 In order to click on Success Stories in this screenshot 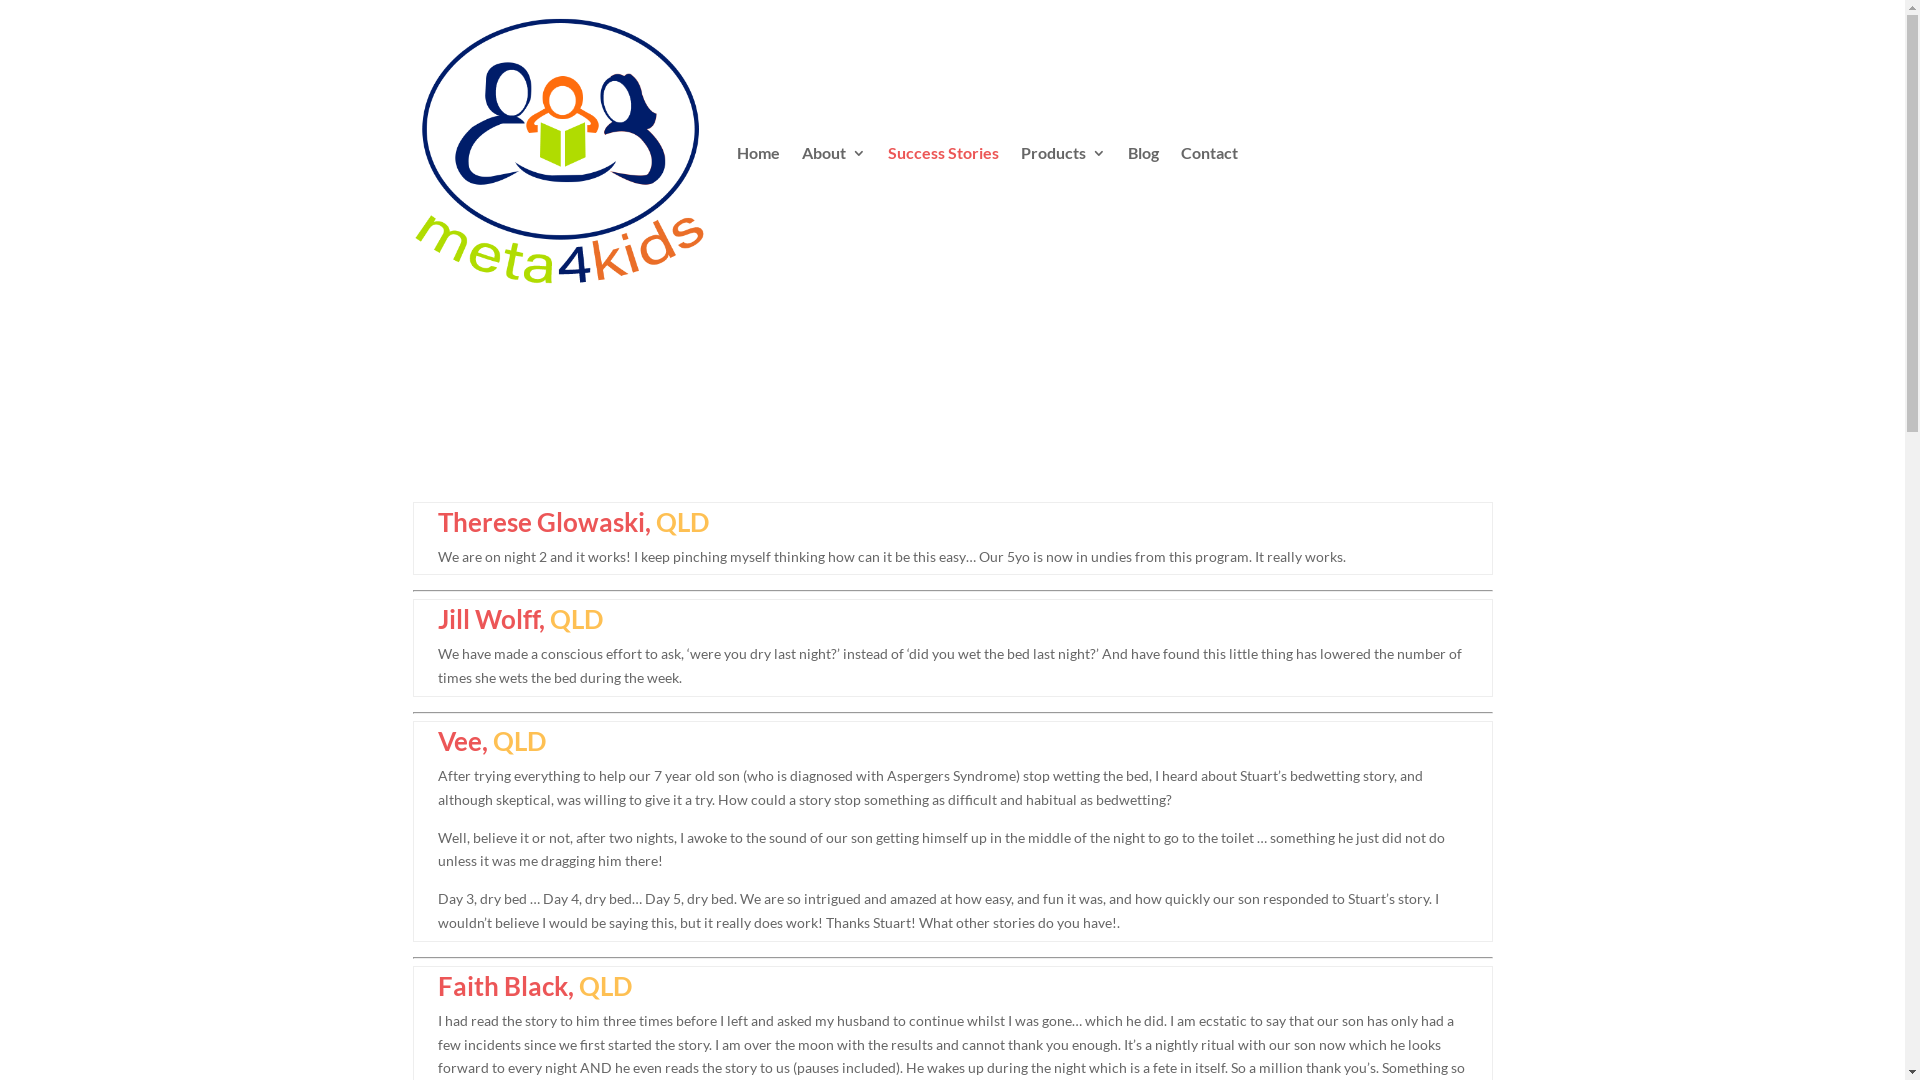, I will do `click(943, 154)`.